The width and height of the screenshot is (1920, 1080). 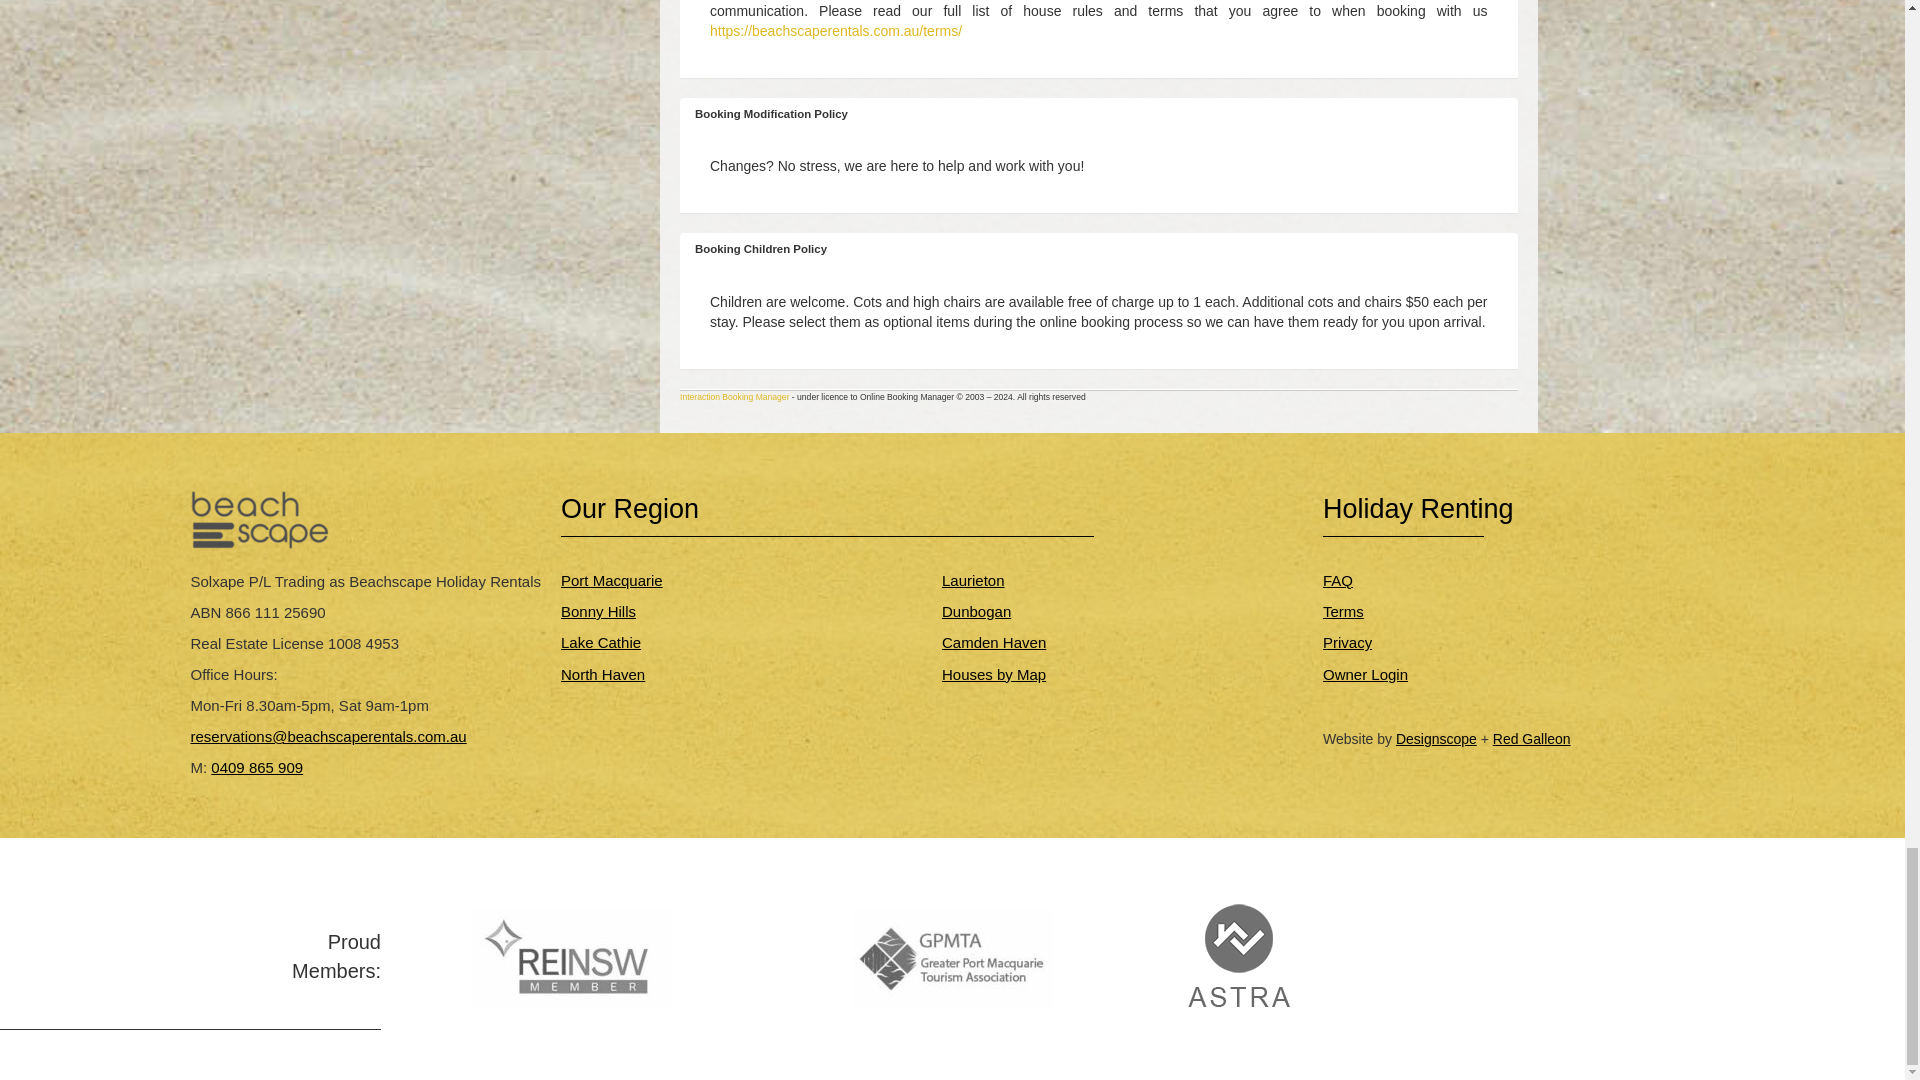 What do you see at coordinates (602, 674) in the screenshot?
I see `North Haven` at bounding box center [602, 674].